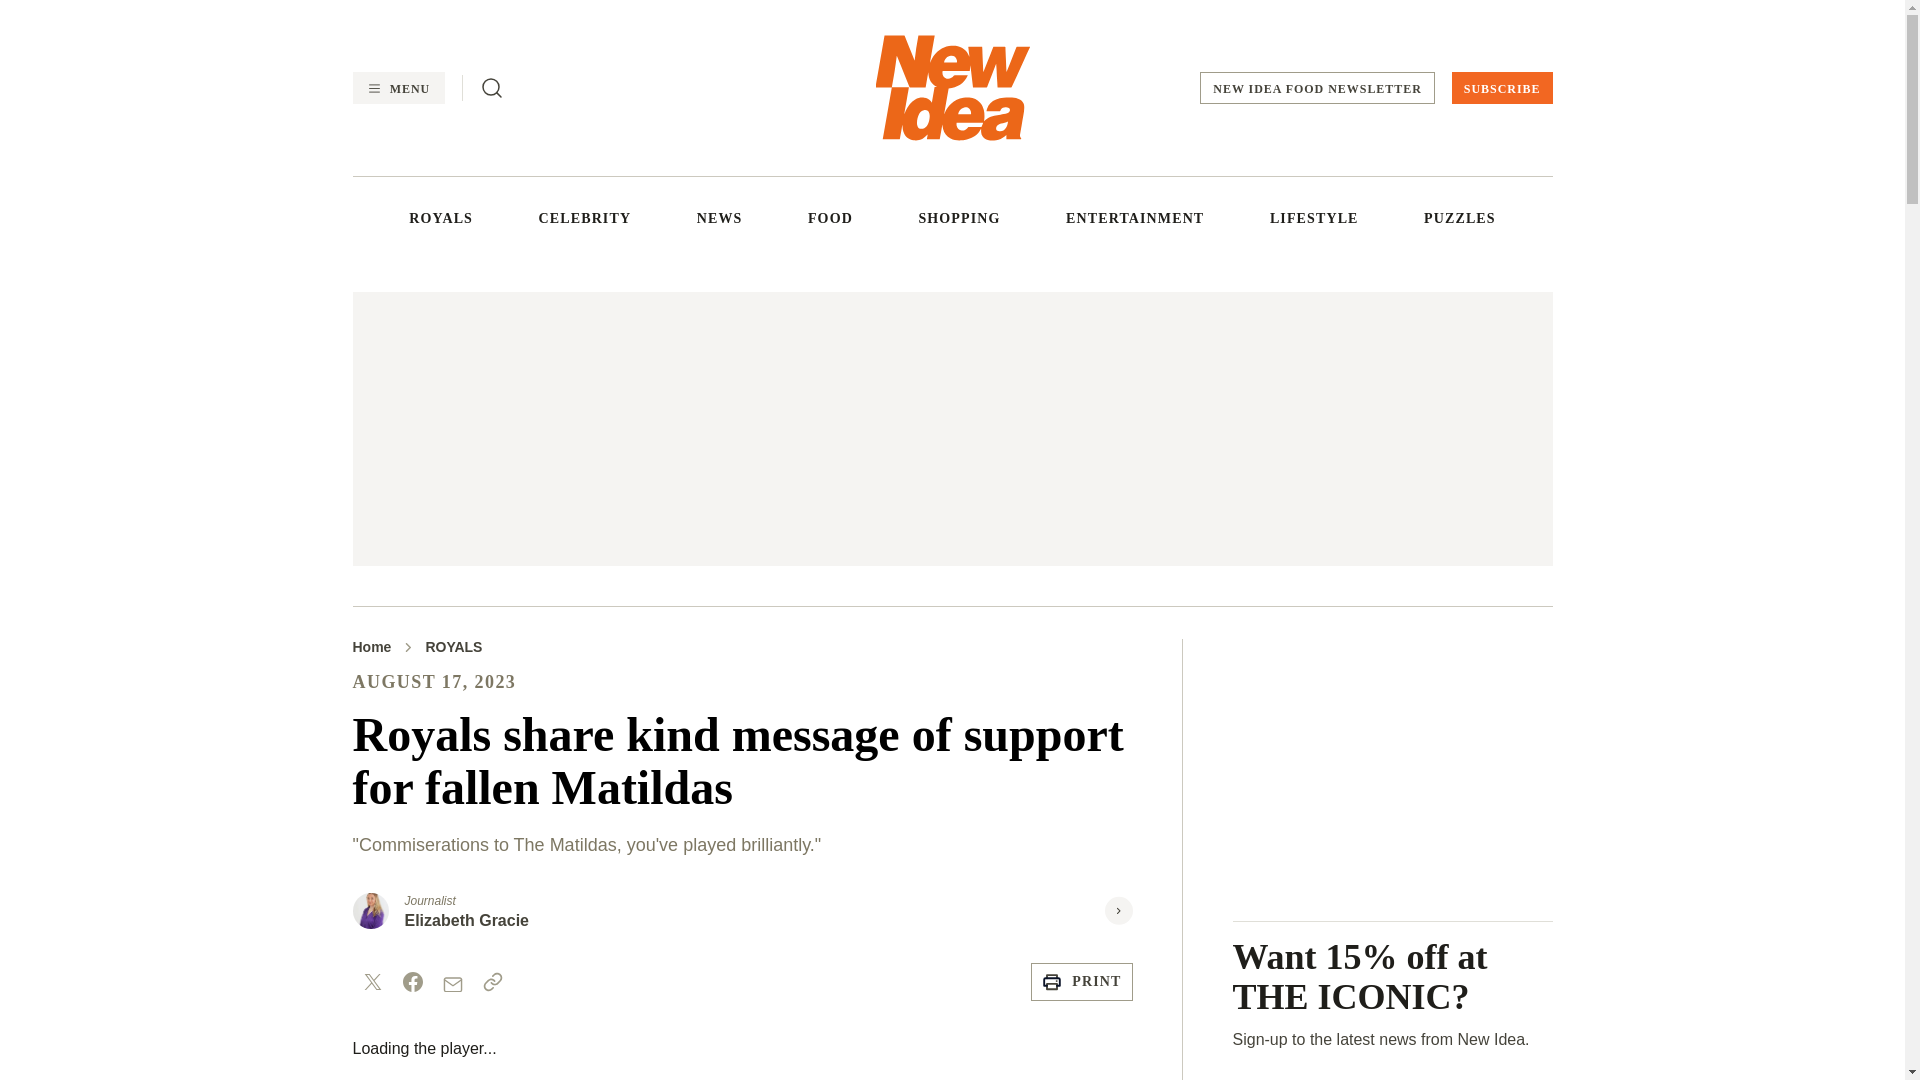  I want to click on PUZZLES, so click(1460, 218).